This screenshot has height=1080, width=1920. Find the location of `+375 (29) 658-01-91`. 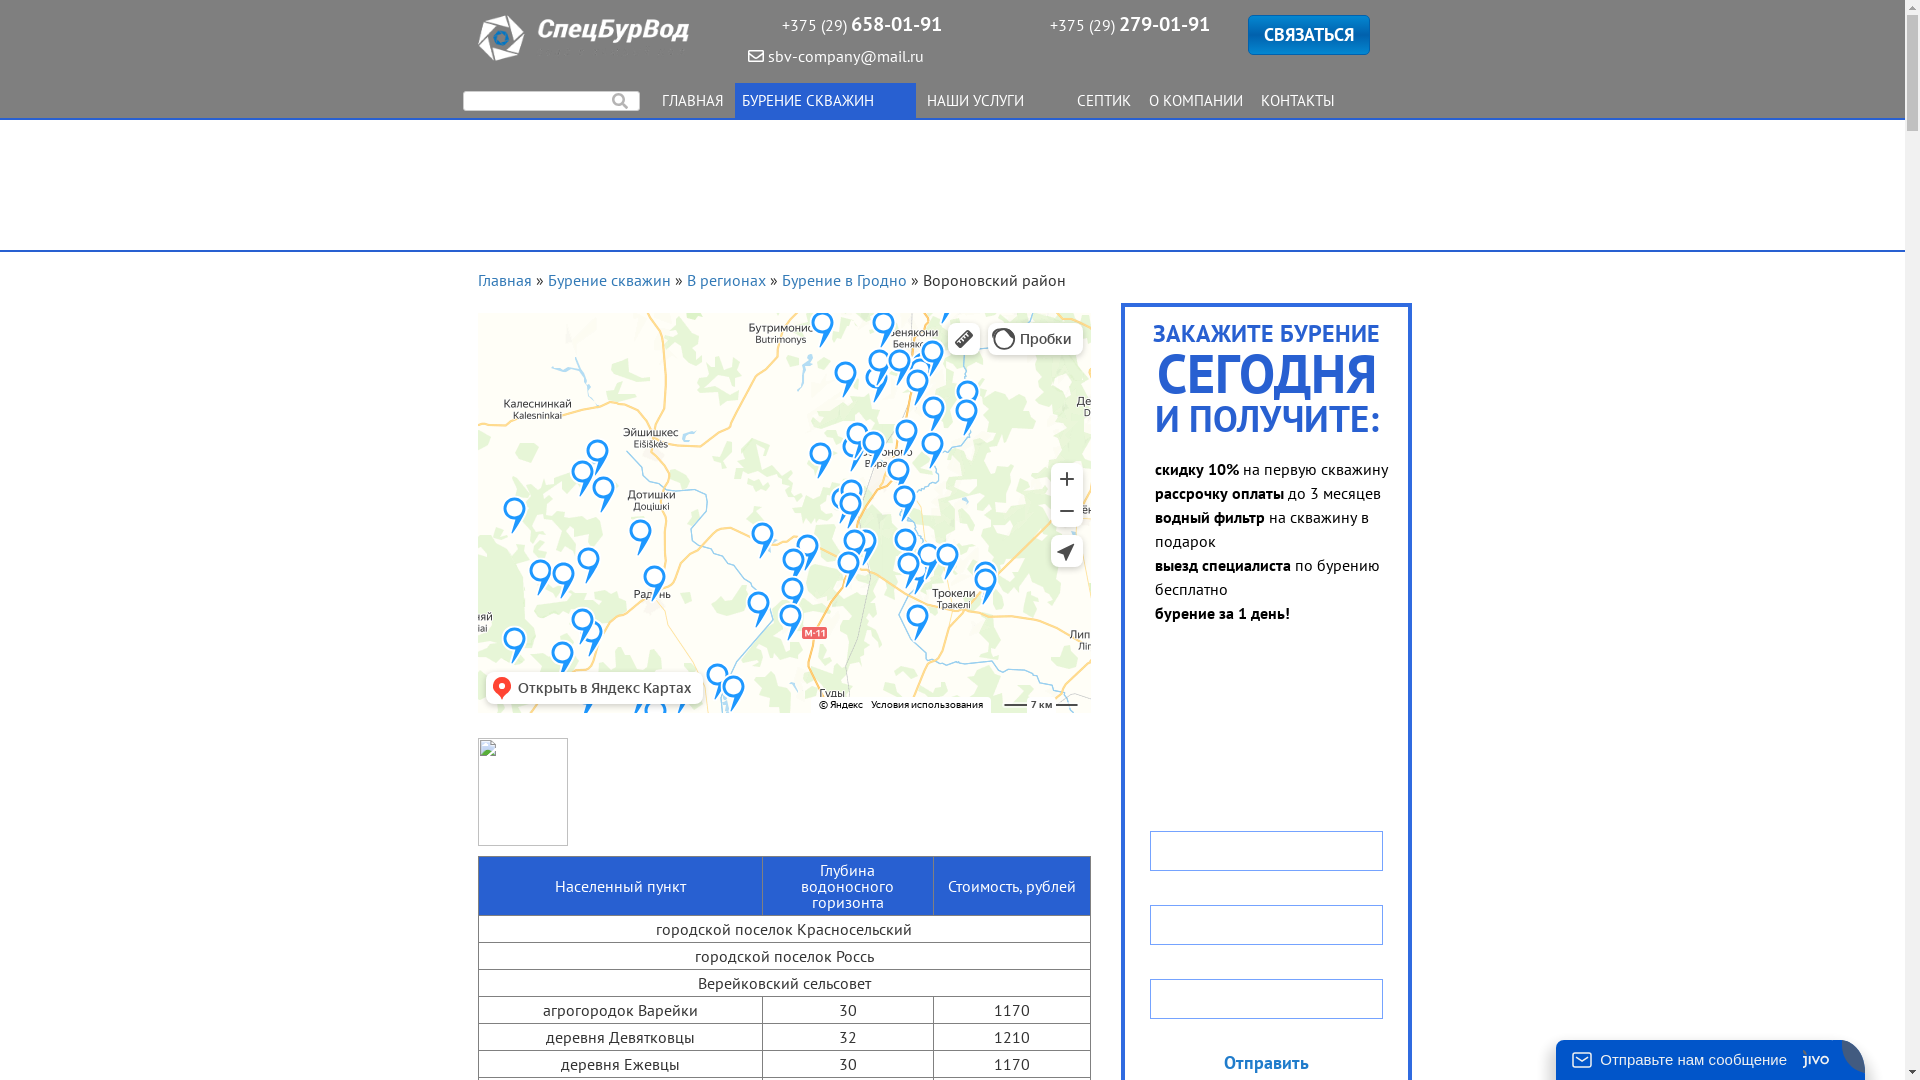

+375 (29) 658-01-91 is located at coordinates (862, 25).